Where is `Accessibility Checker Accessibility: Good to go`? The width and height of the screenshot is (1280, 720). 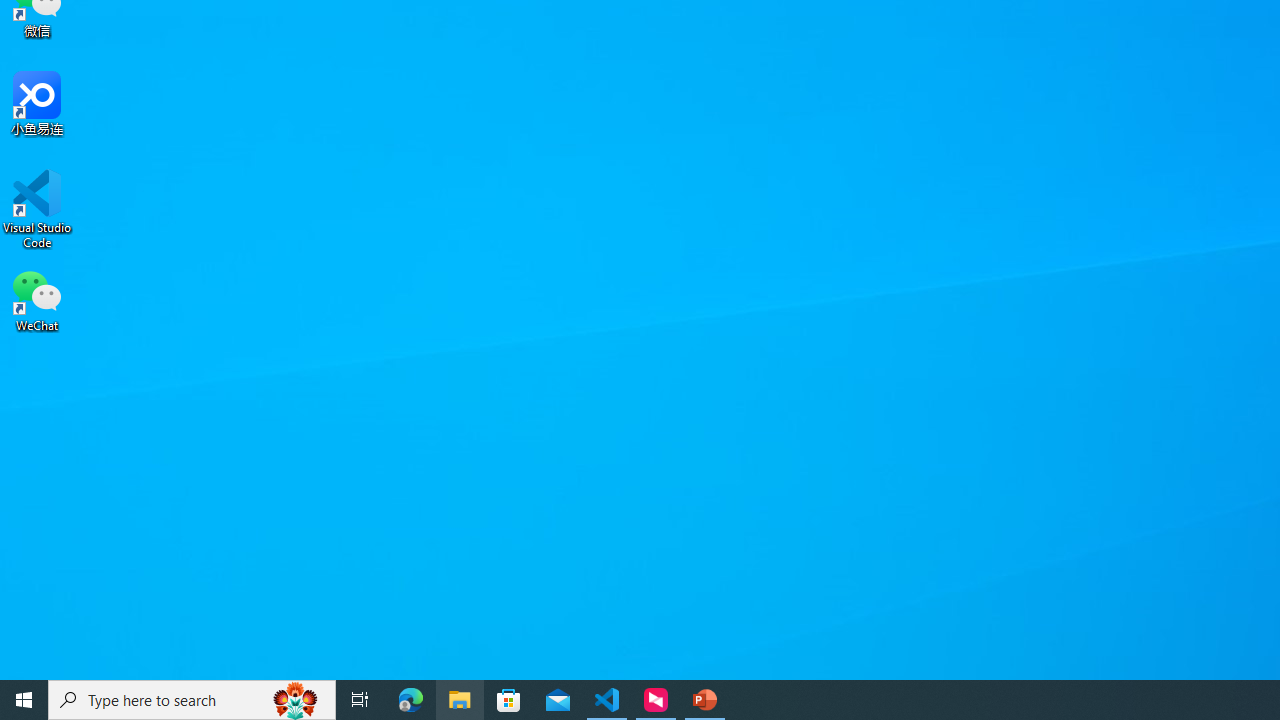
Accessibility Checker Accessibility: Good to go is located at coordinates (397, 668).